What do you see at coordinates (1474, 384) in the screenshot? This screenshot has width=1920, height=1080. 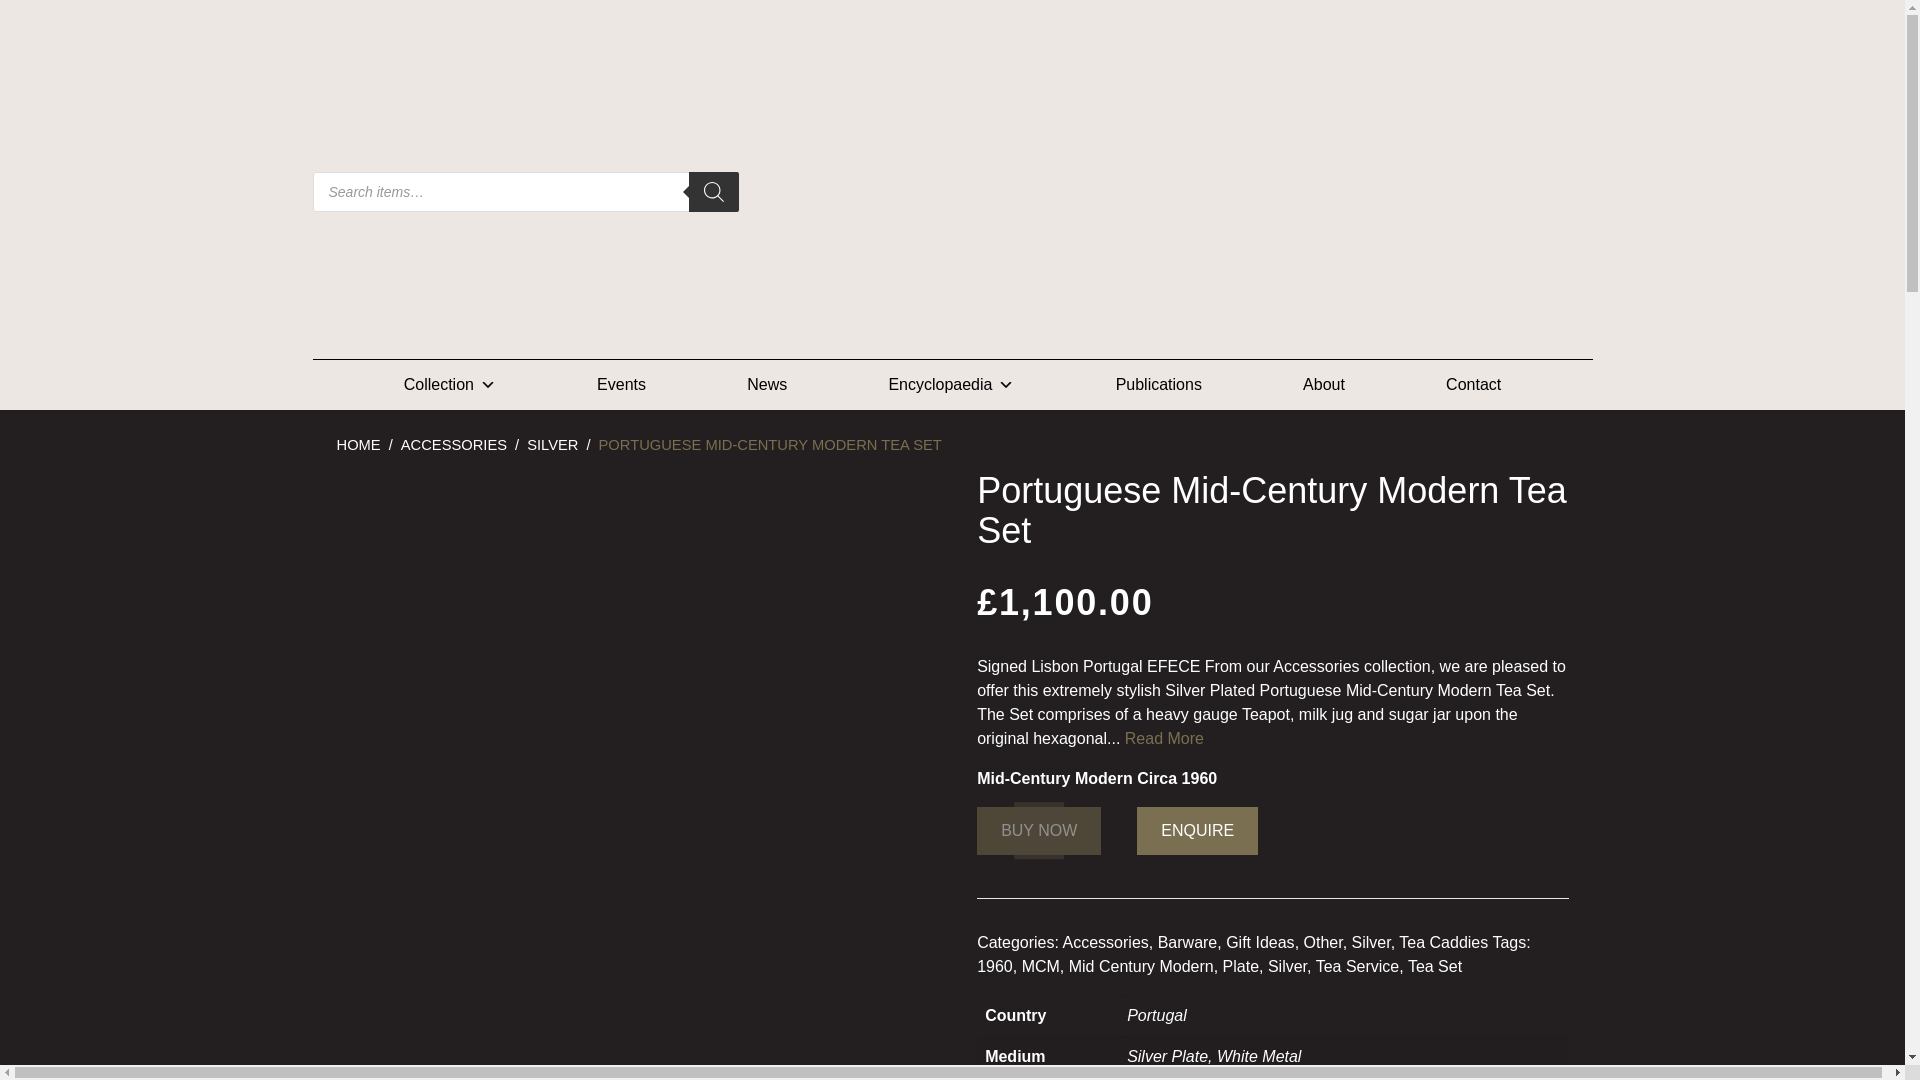 I see `Contact` at bounding box center [1474, 384].